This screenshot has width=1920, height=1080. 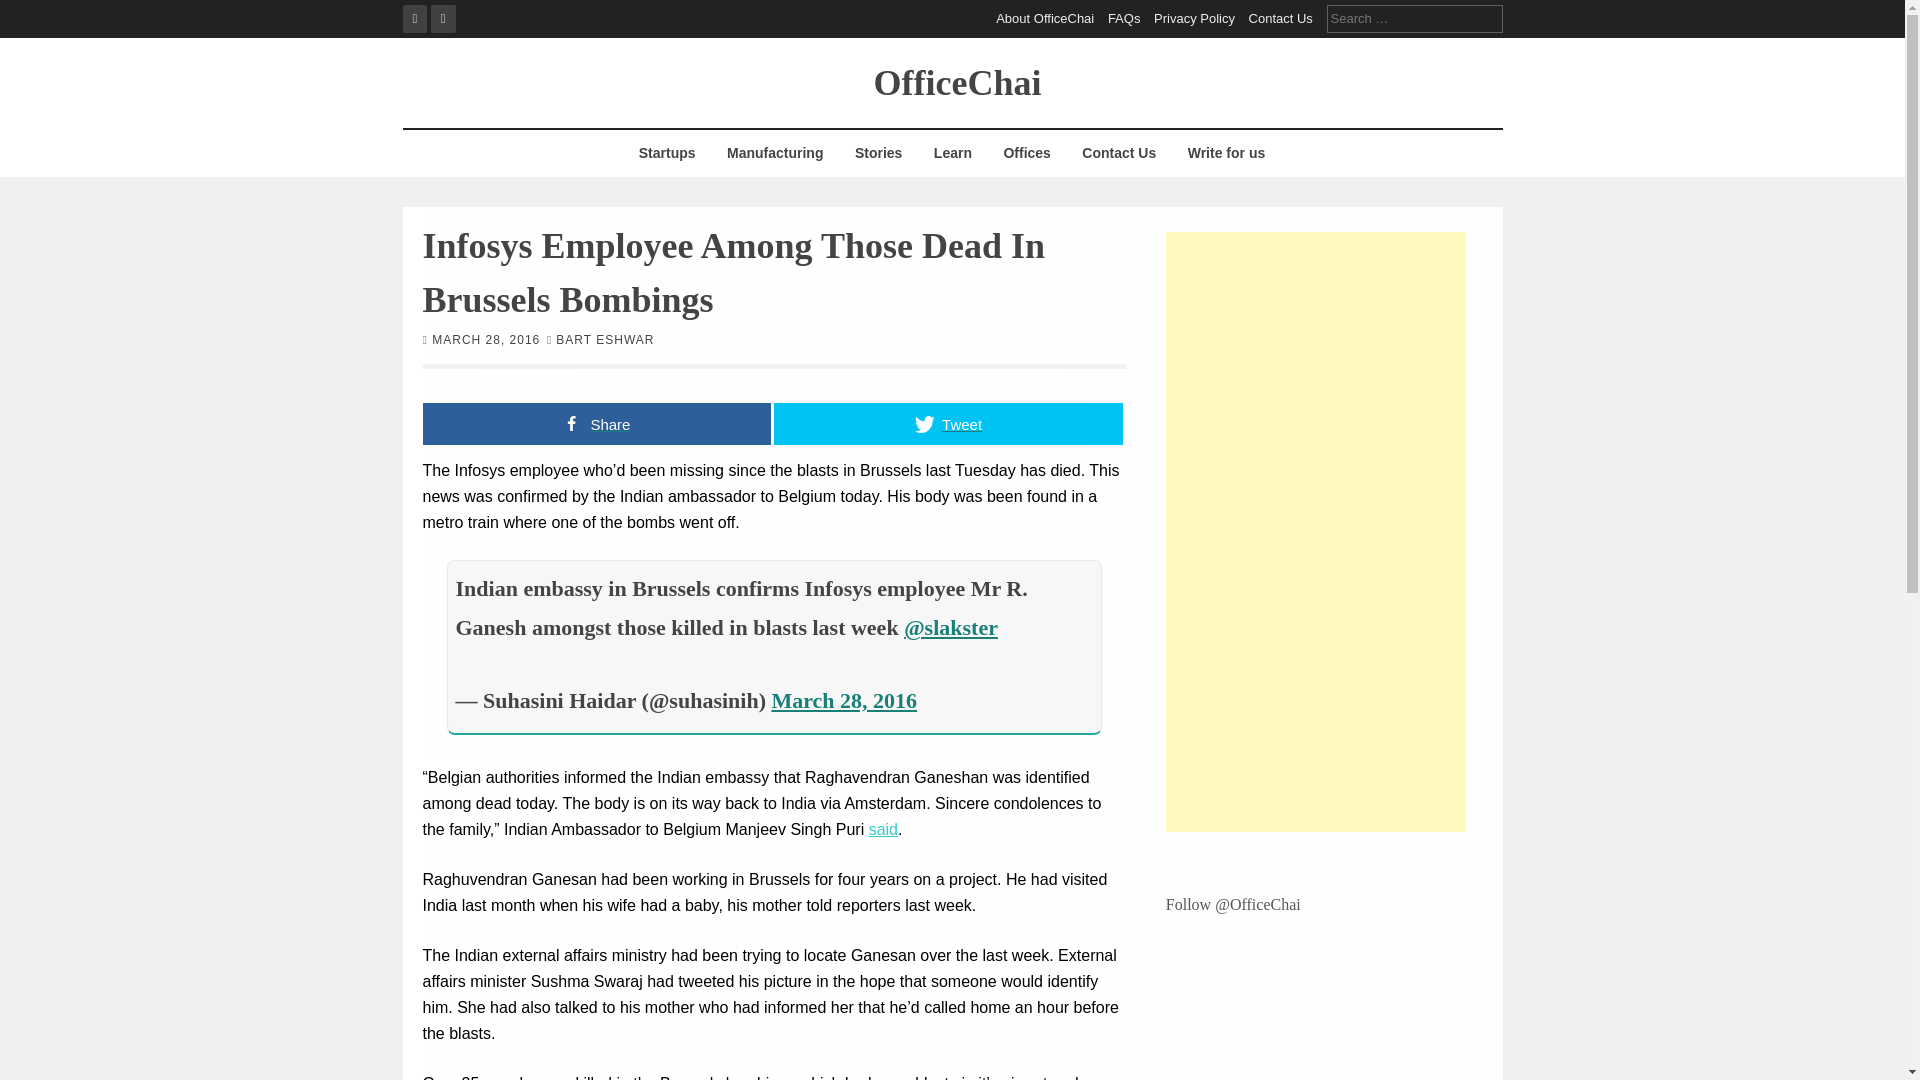 I want to click on Stories, so click(x=878, y=153).